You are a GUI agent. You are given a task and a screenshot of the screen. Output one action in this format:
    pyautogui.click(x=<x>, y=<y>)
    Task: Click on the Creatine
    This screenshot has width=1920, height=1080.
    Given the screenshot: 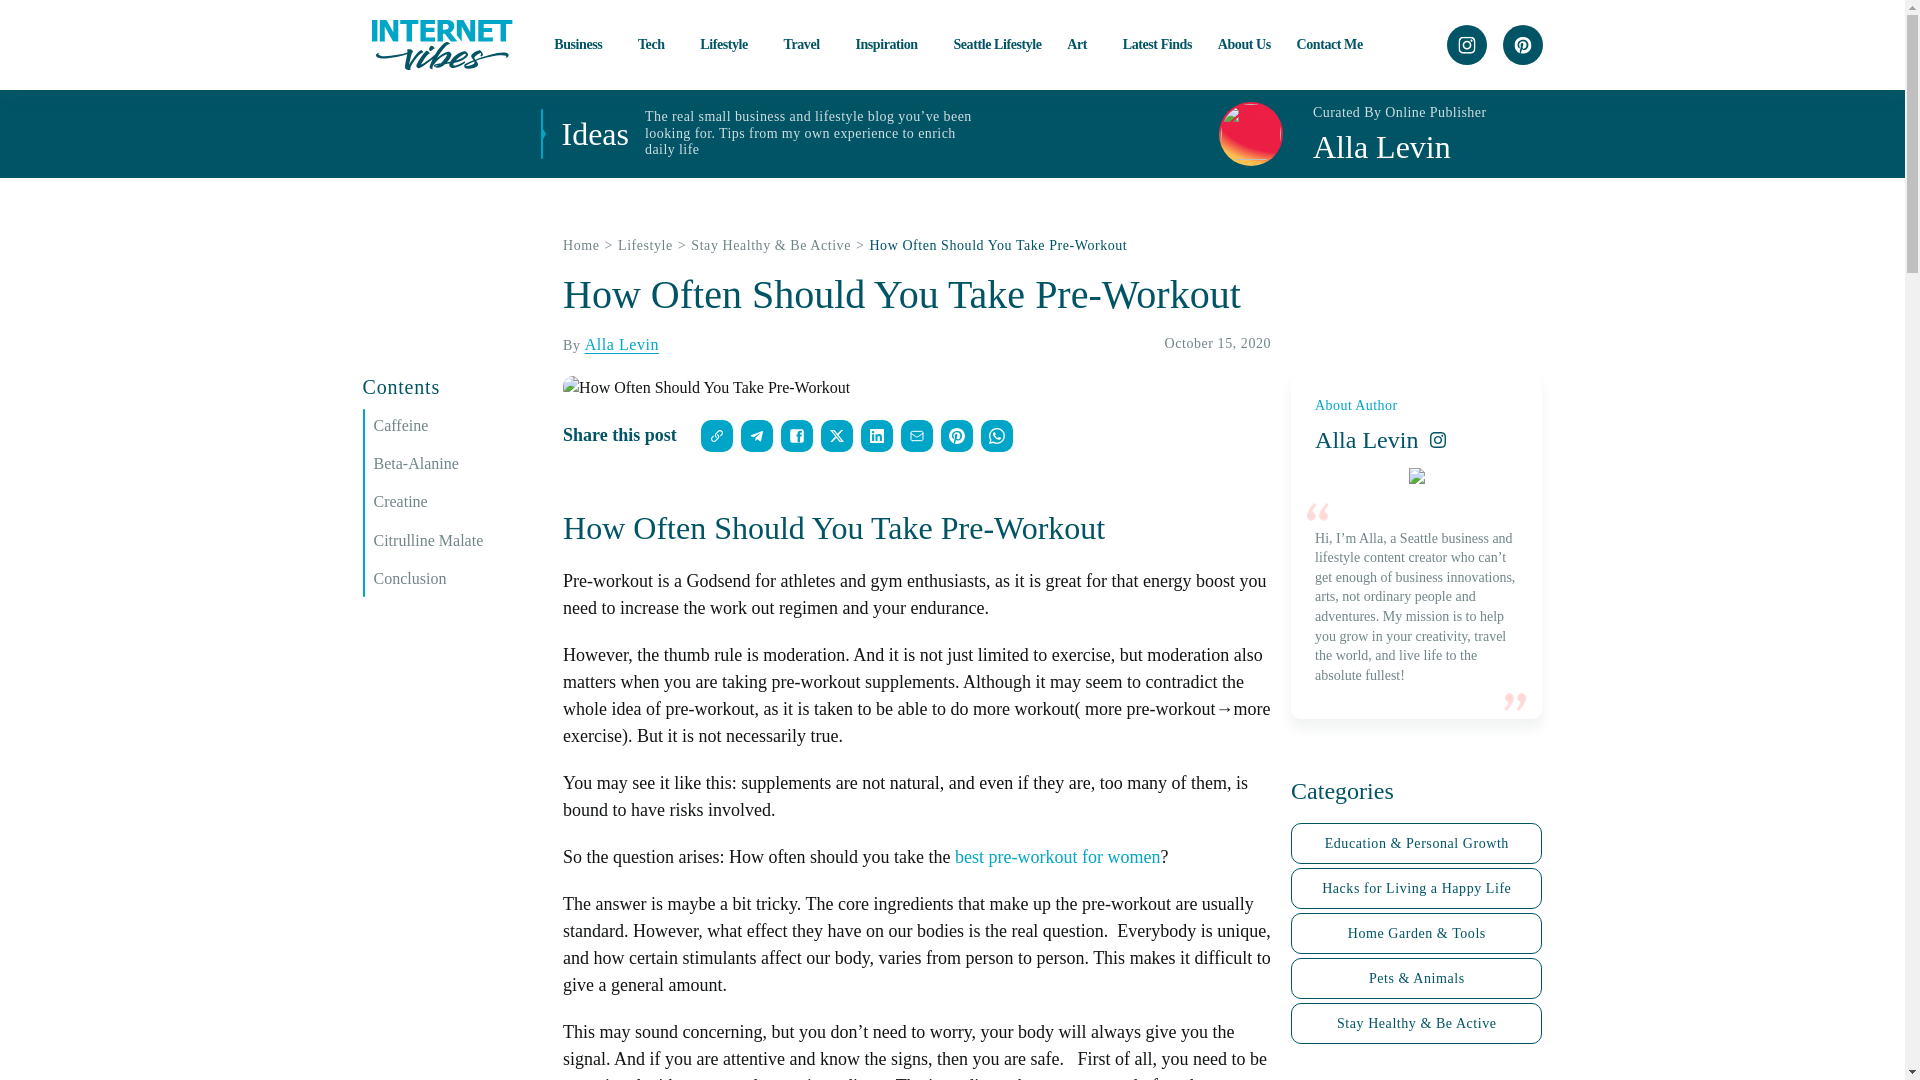 What is the action you would take?
    pyautogui.click(x=458, y=502)
    